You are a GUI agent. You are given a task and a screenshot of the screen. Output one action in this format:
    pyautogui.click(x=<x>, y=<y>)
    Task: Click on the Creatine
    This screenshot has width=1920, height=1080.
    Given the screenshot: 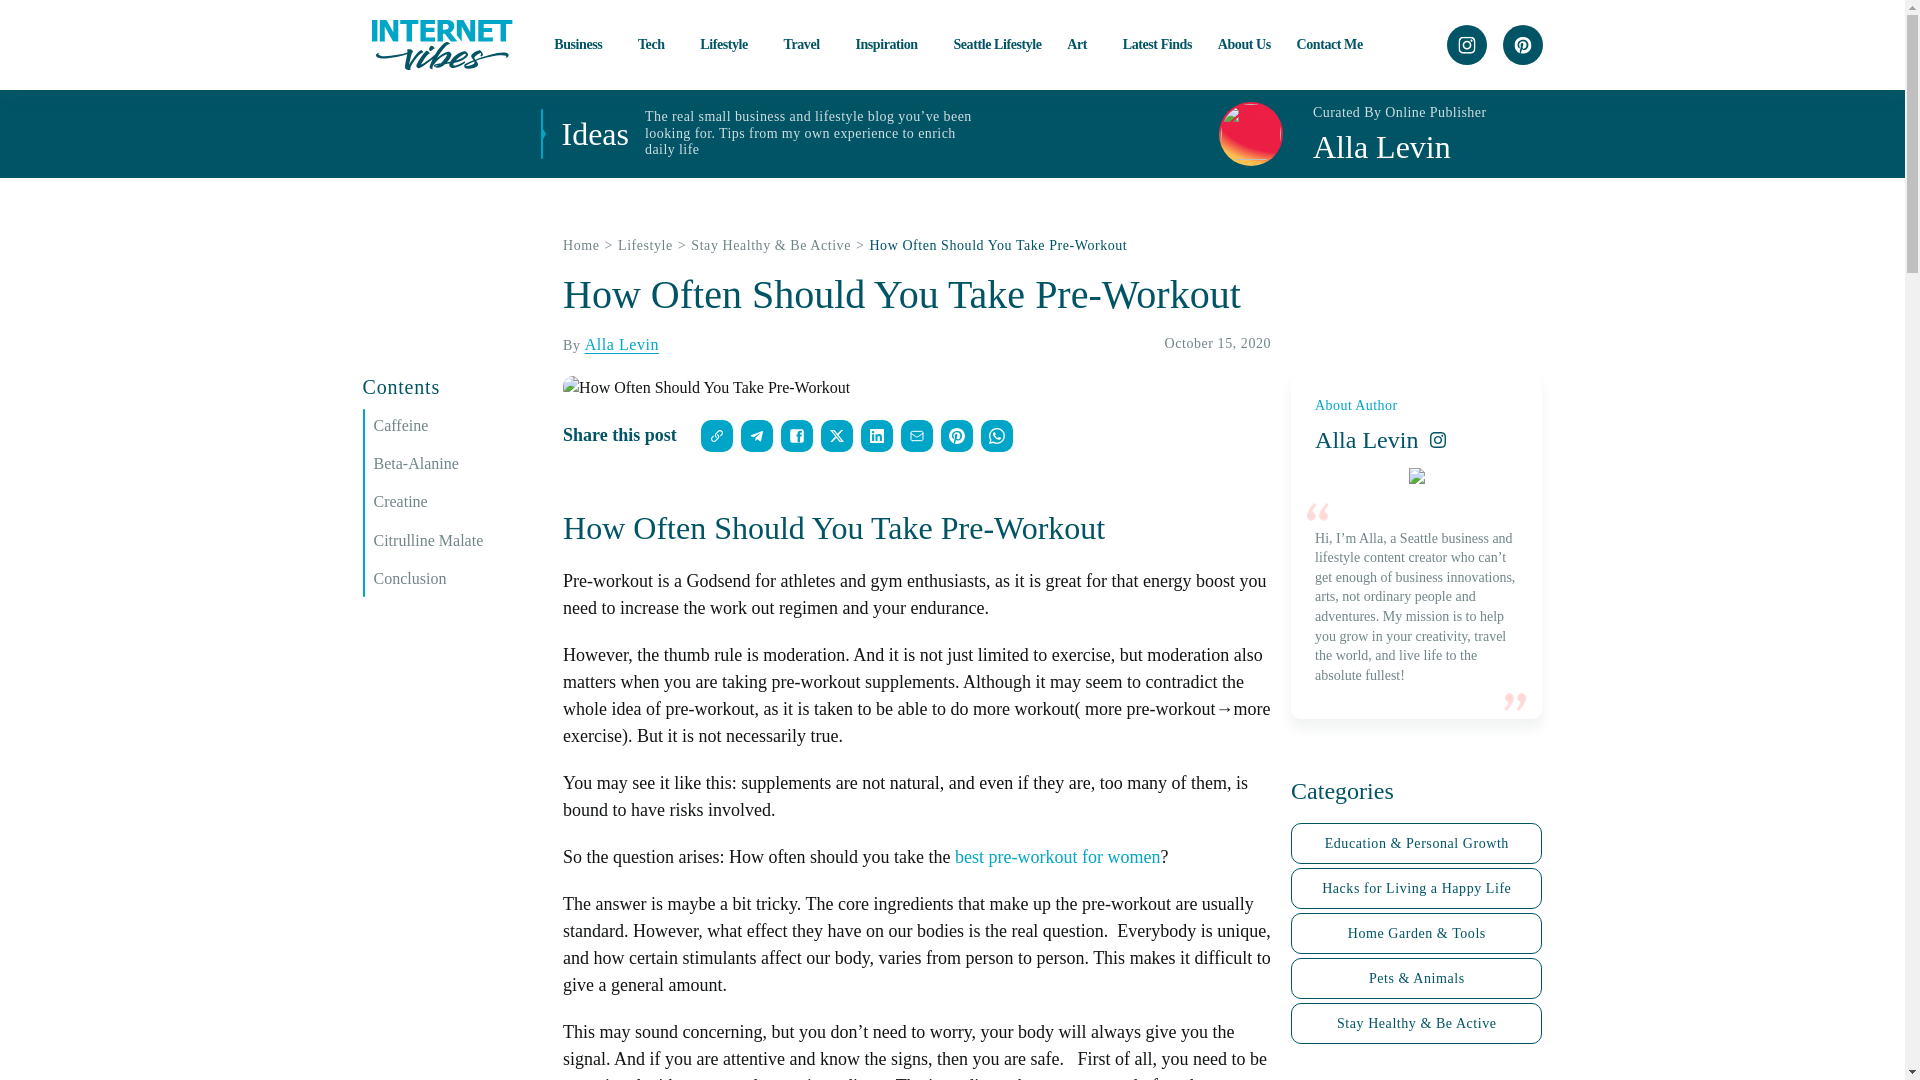 What is the action you would take?
    pyautogui.click(x=458, y=502)
    